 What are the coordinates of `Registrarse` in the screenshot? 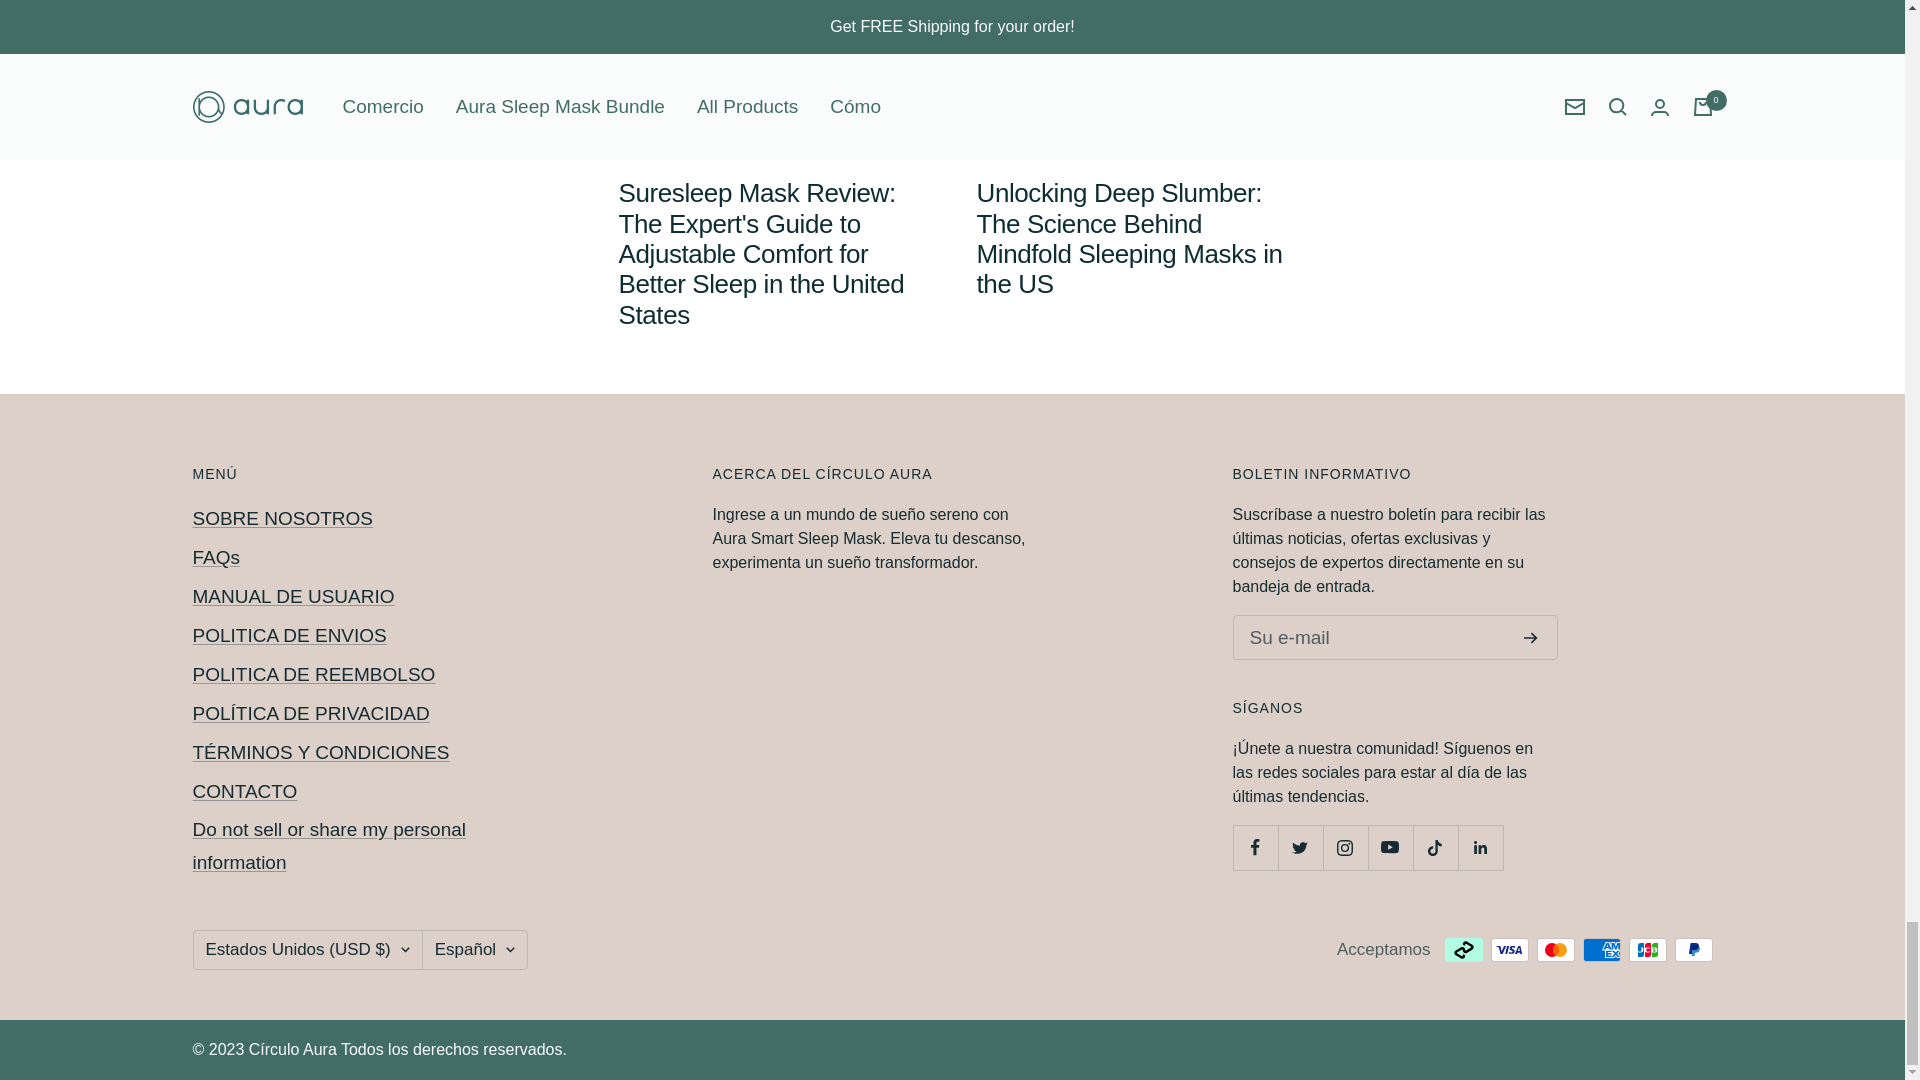 It's located at (1530, 637).